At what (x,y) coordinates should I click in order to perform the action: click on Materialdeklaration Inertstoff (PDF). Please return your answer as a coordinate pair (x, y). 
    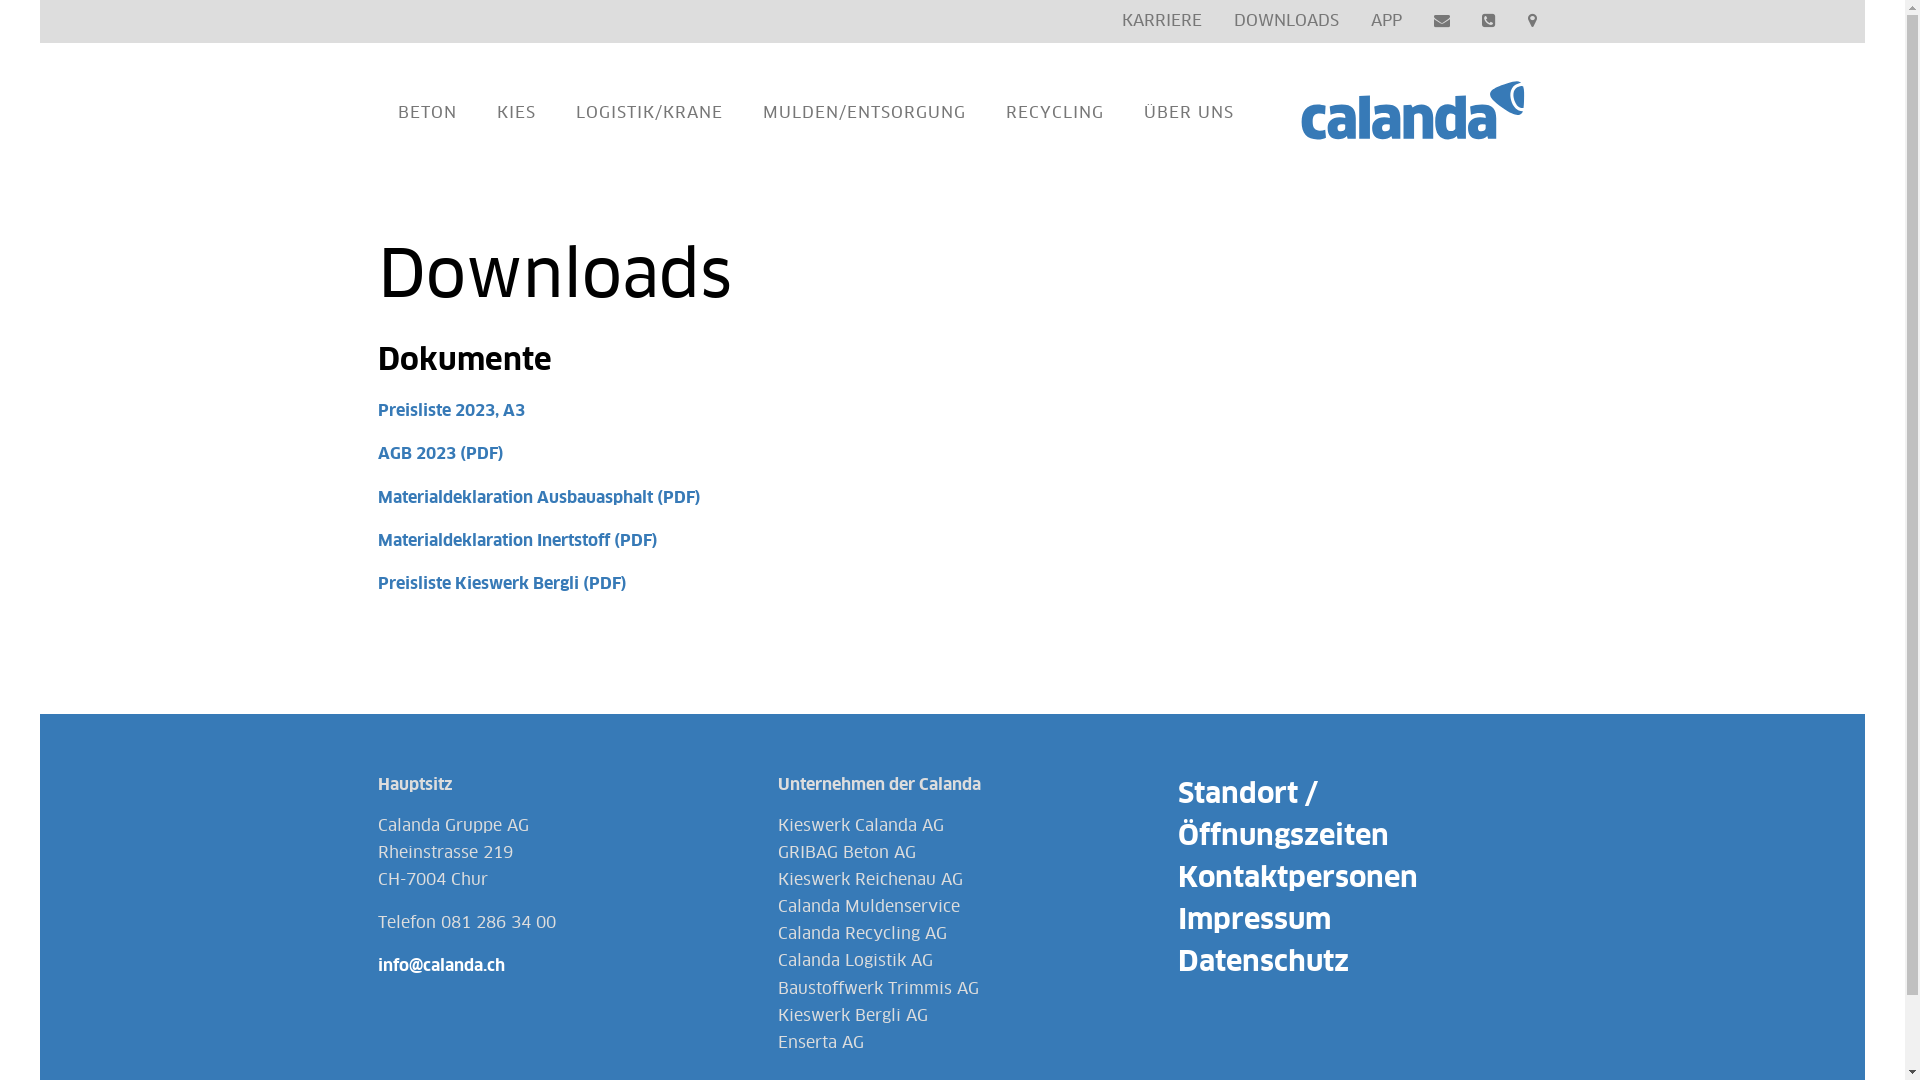
    Looking at the image, I should click on (518, 541).